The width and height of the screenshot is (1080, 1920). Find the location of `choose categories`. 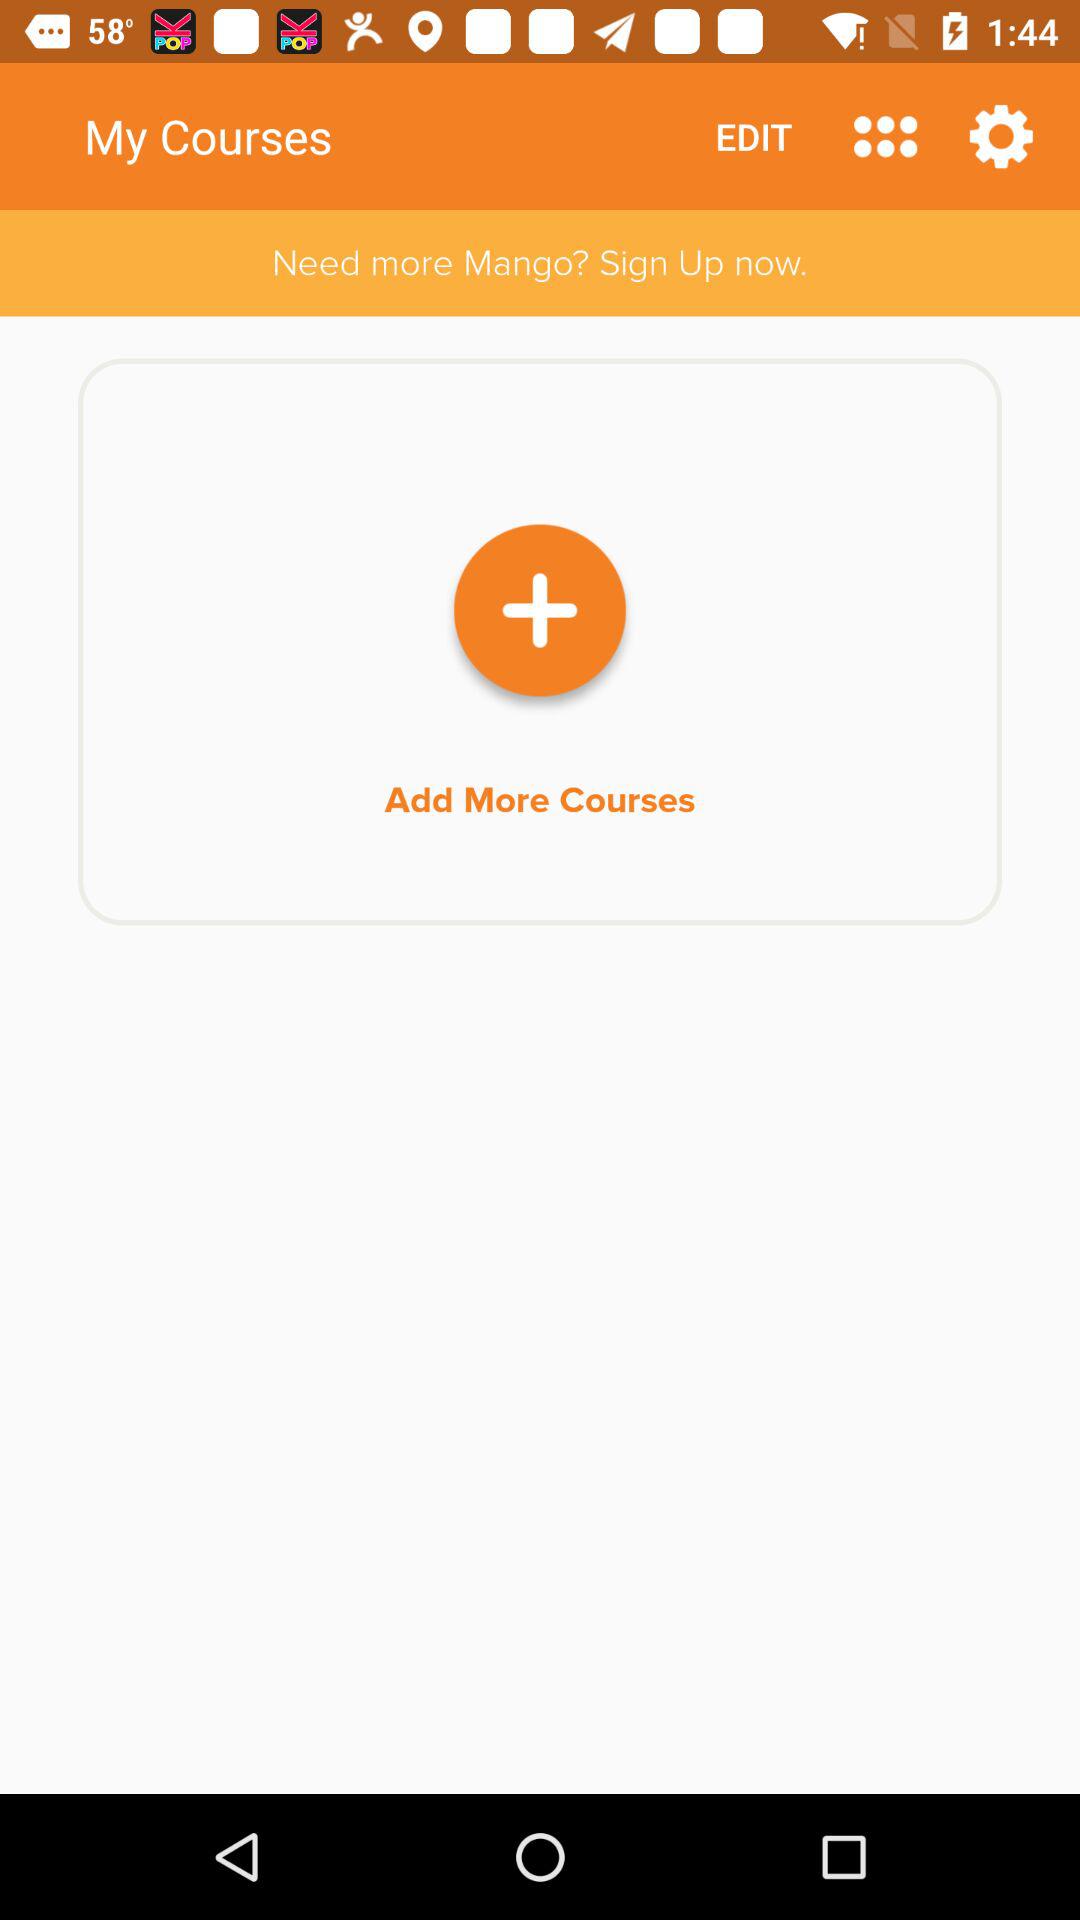

choose categories is located at coordinates (886, 136).